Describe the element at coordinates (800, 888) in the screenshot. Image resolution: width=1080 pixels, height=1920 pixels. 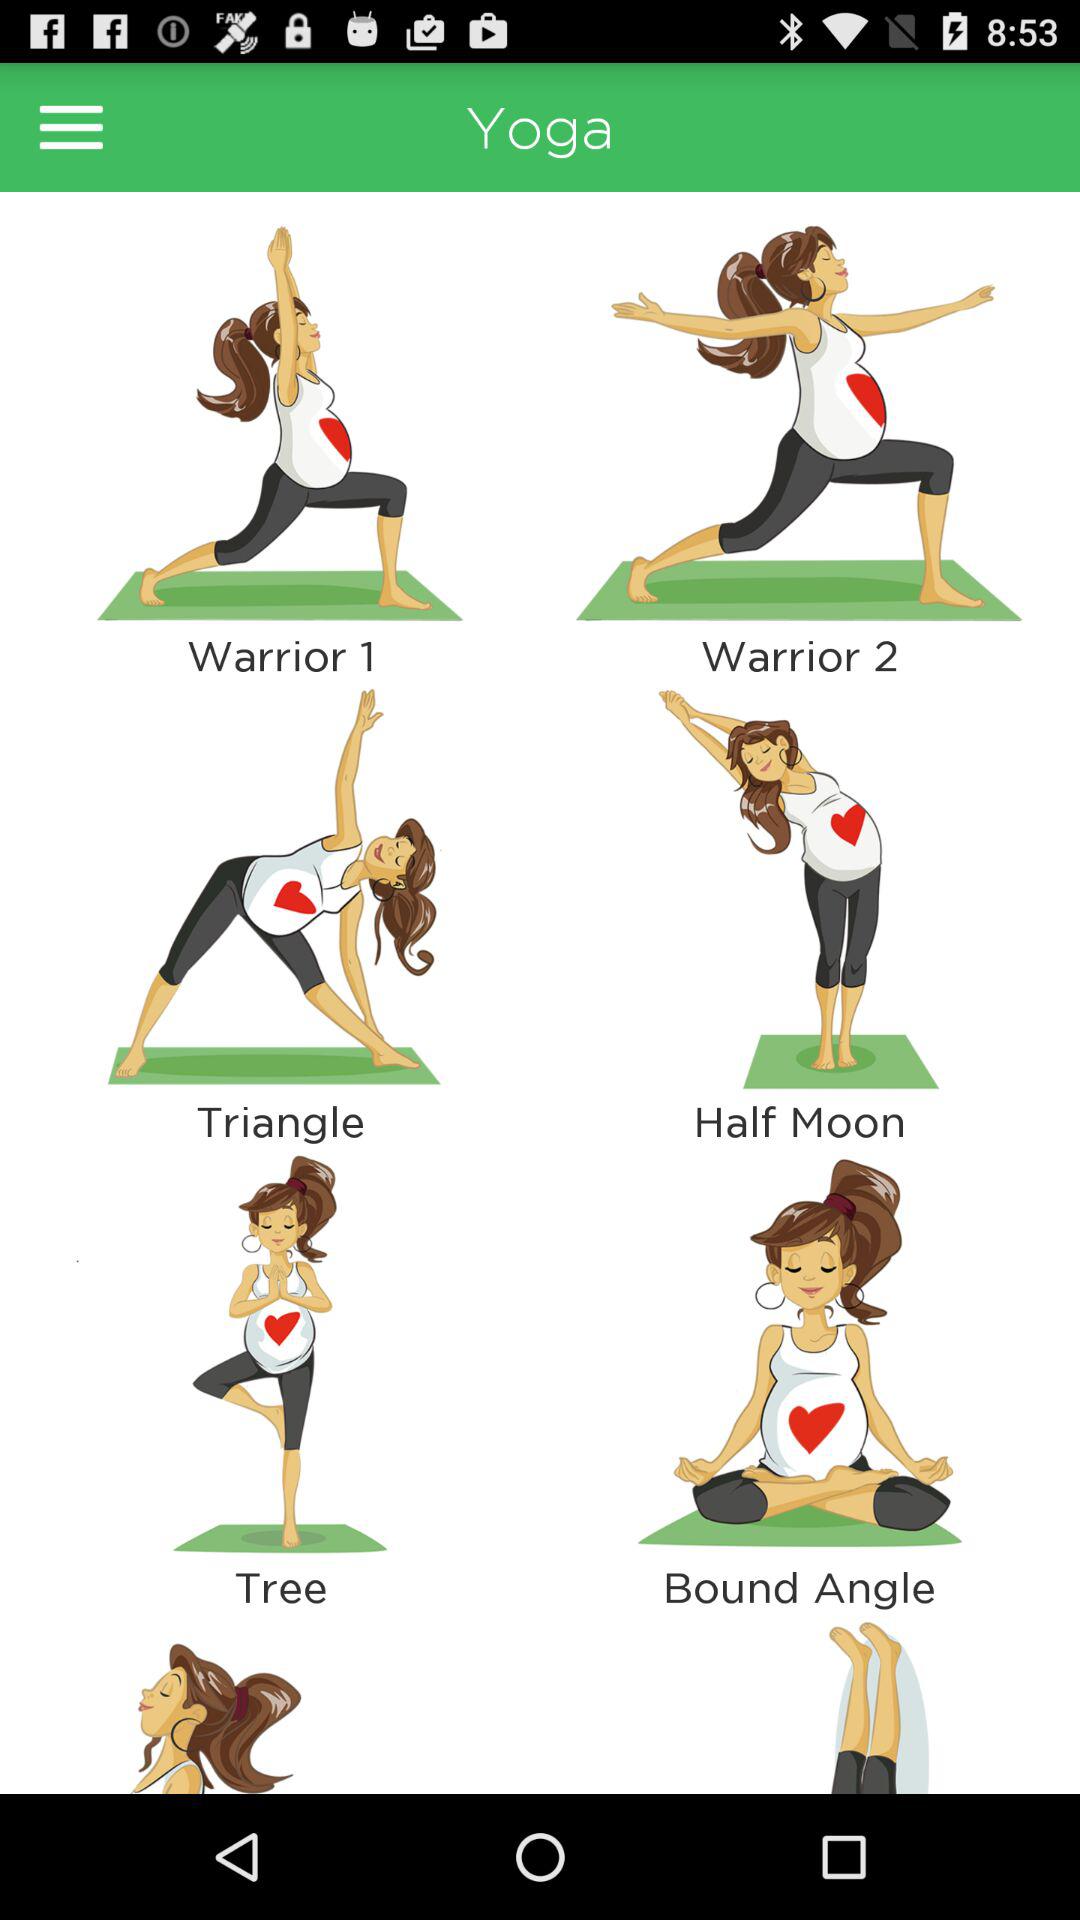
I see `see pose` at that location.